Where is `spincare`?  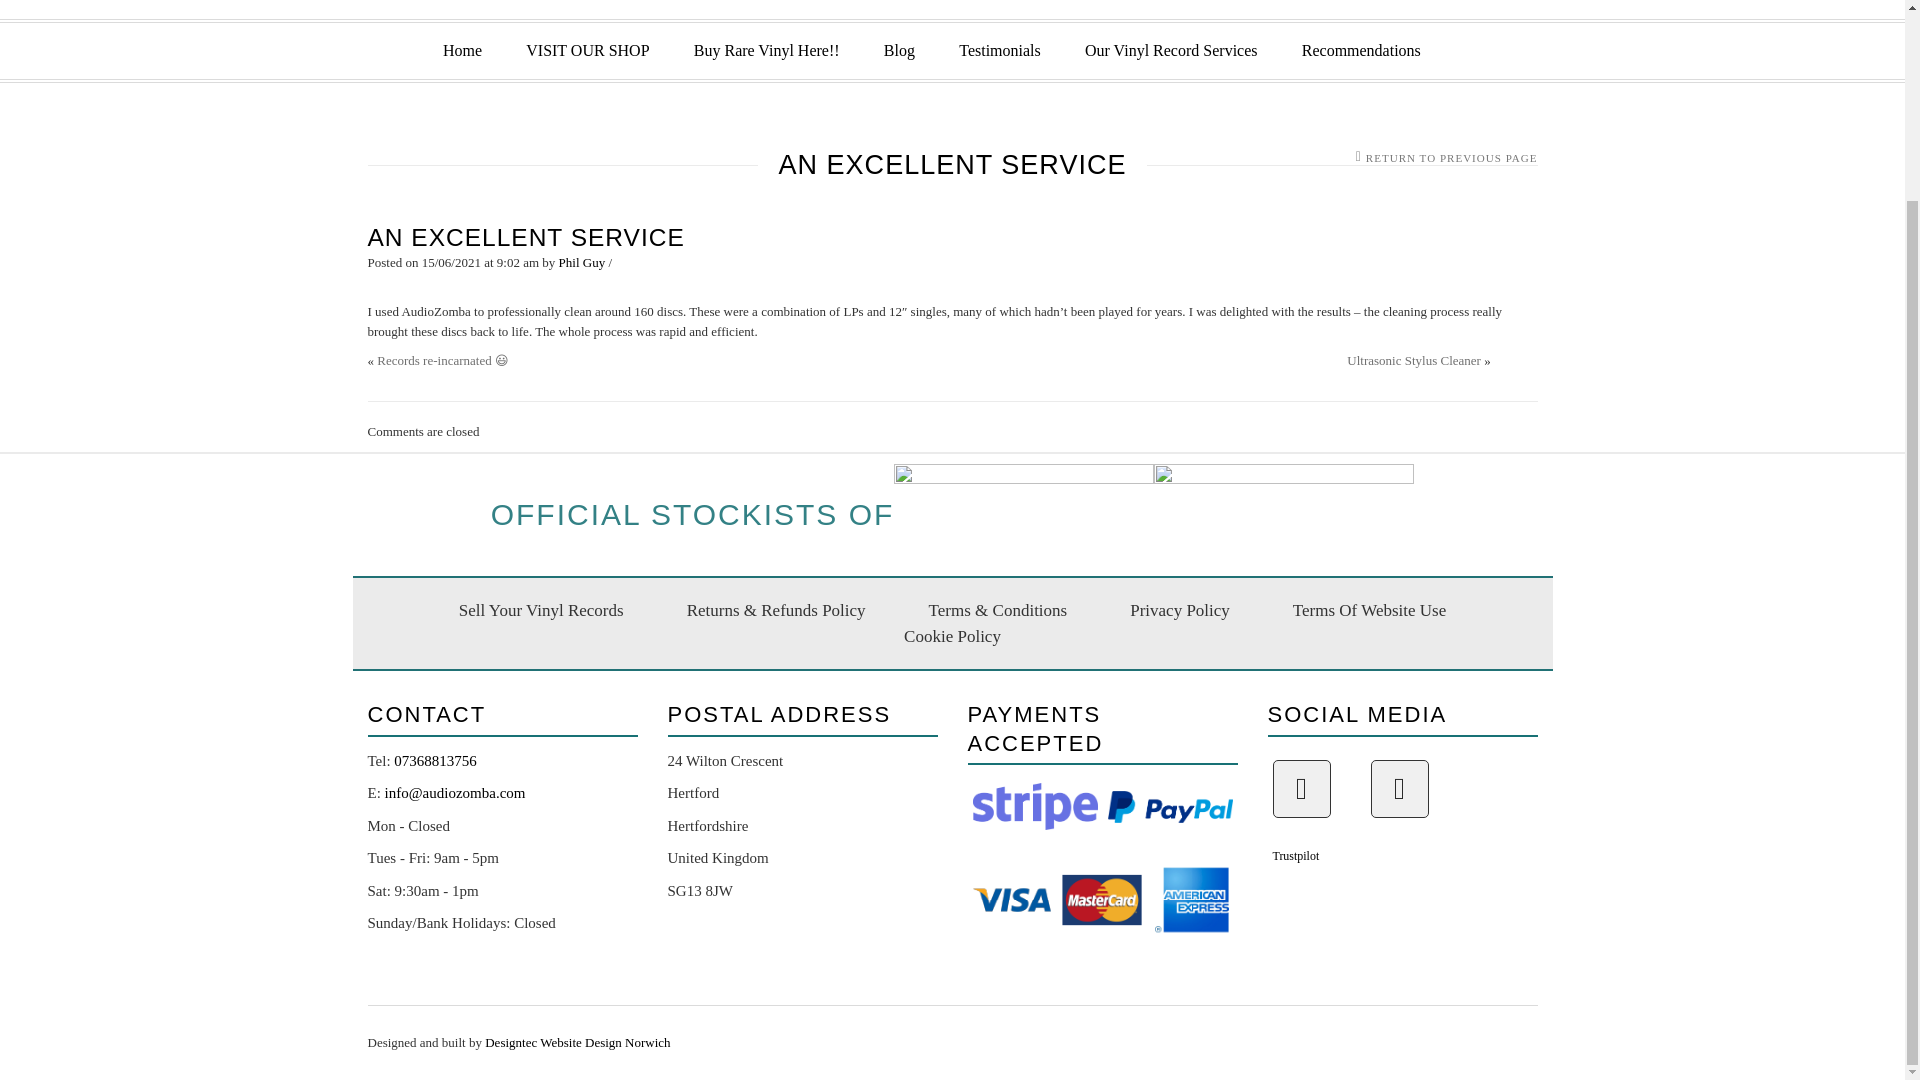
spincare is located at coordinates (1024, 516).